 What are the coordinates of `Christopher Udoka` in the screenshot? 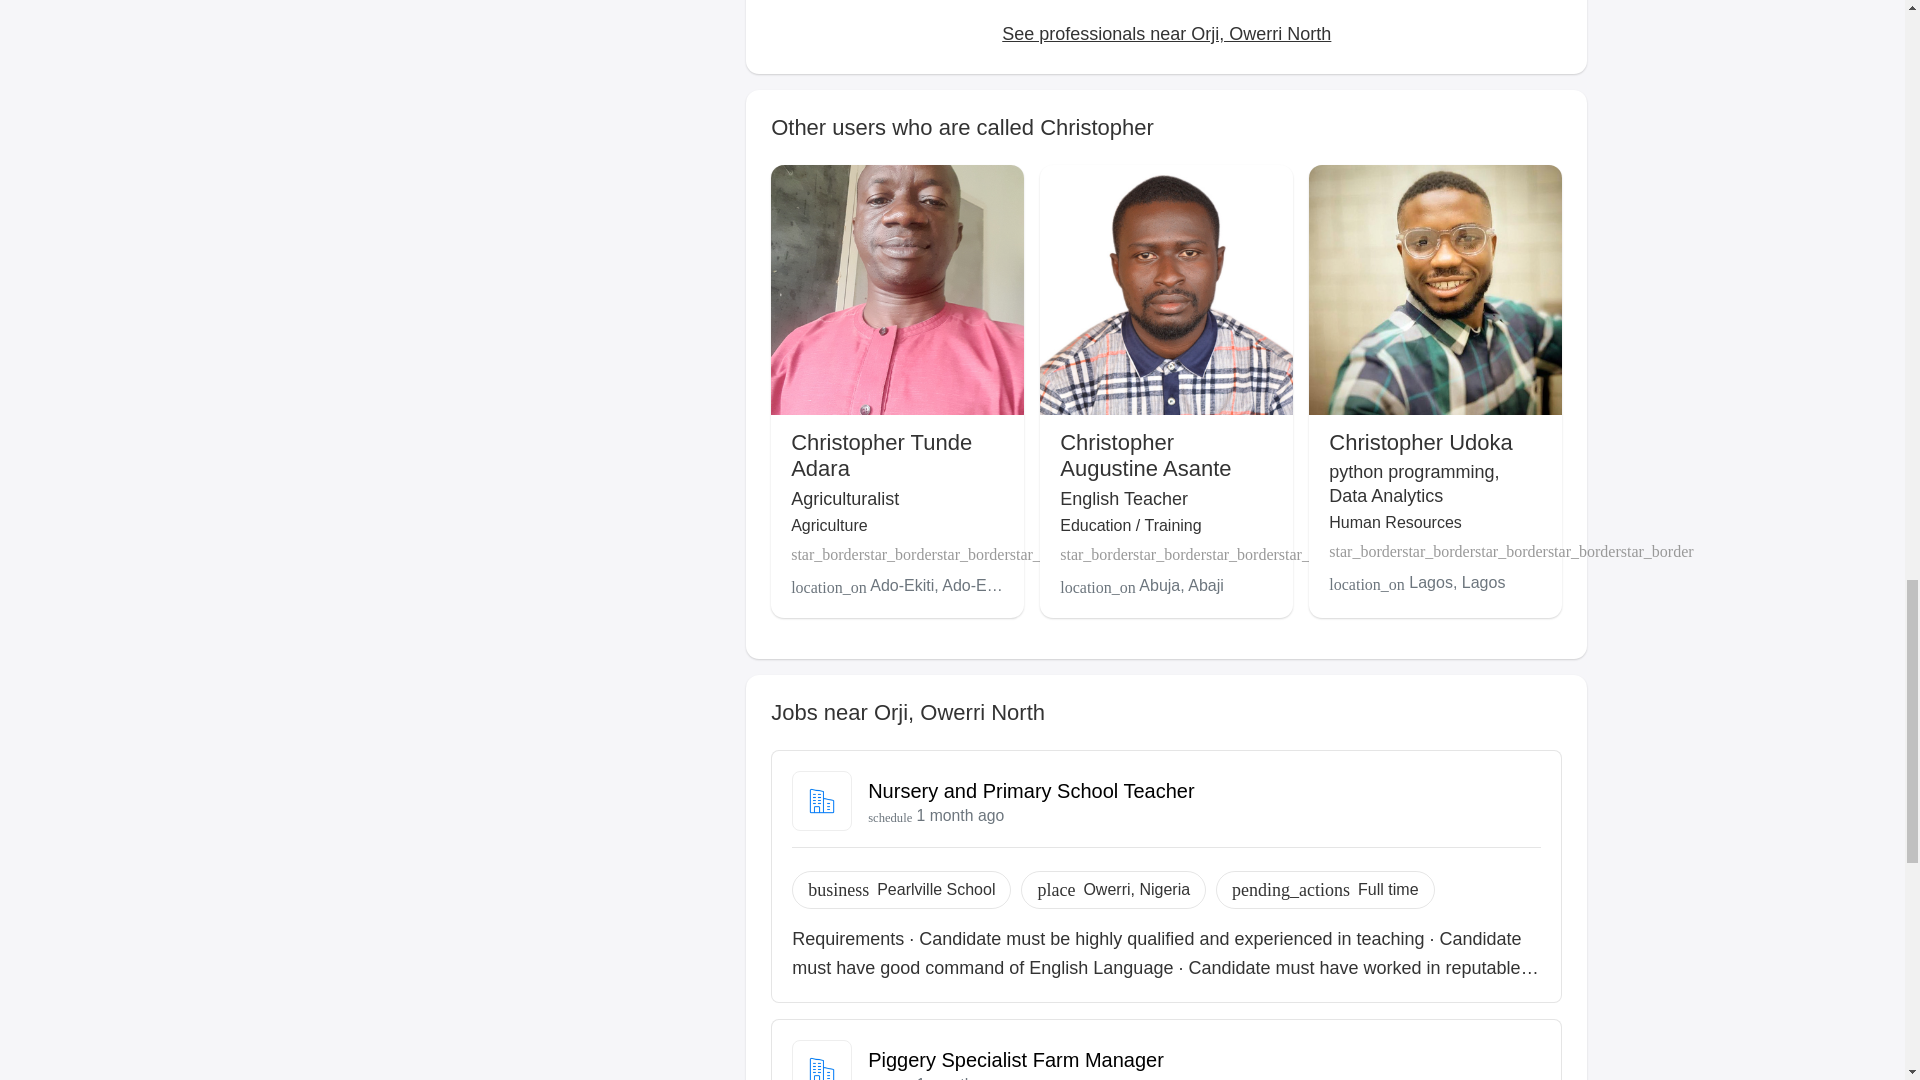 It's located at (1420, 442).